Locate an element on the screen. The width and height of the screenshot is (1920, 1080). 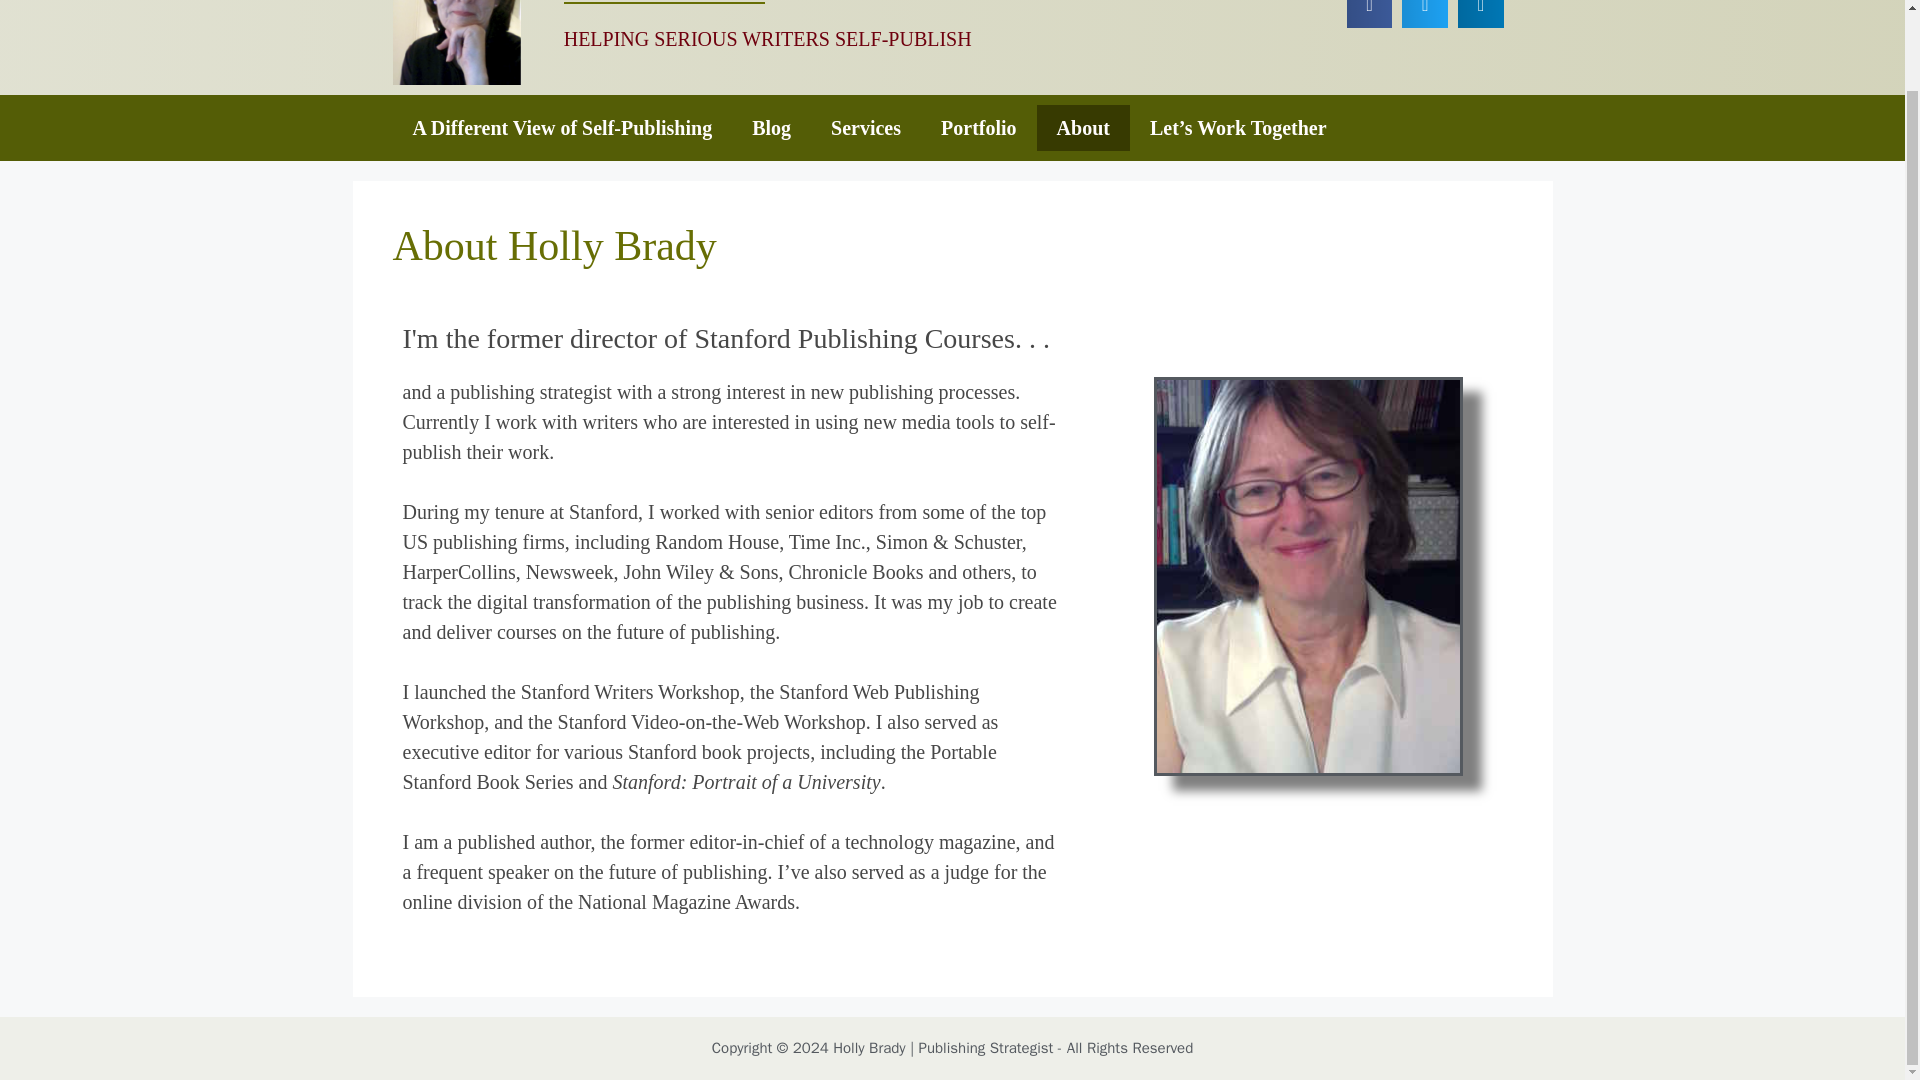
Blog is located at coordinates (770, 128).